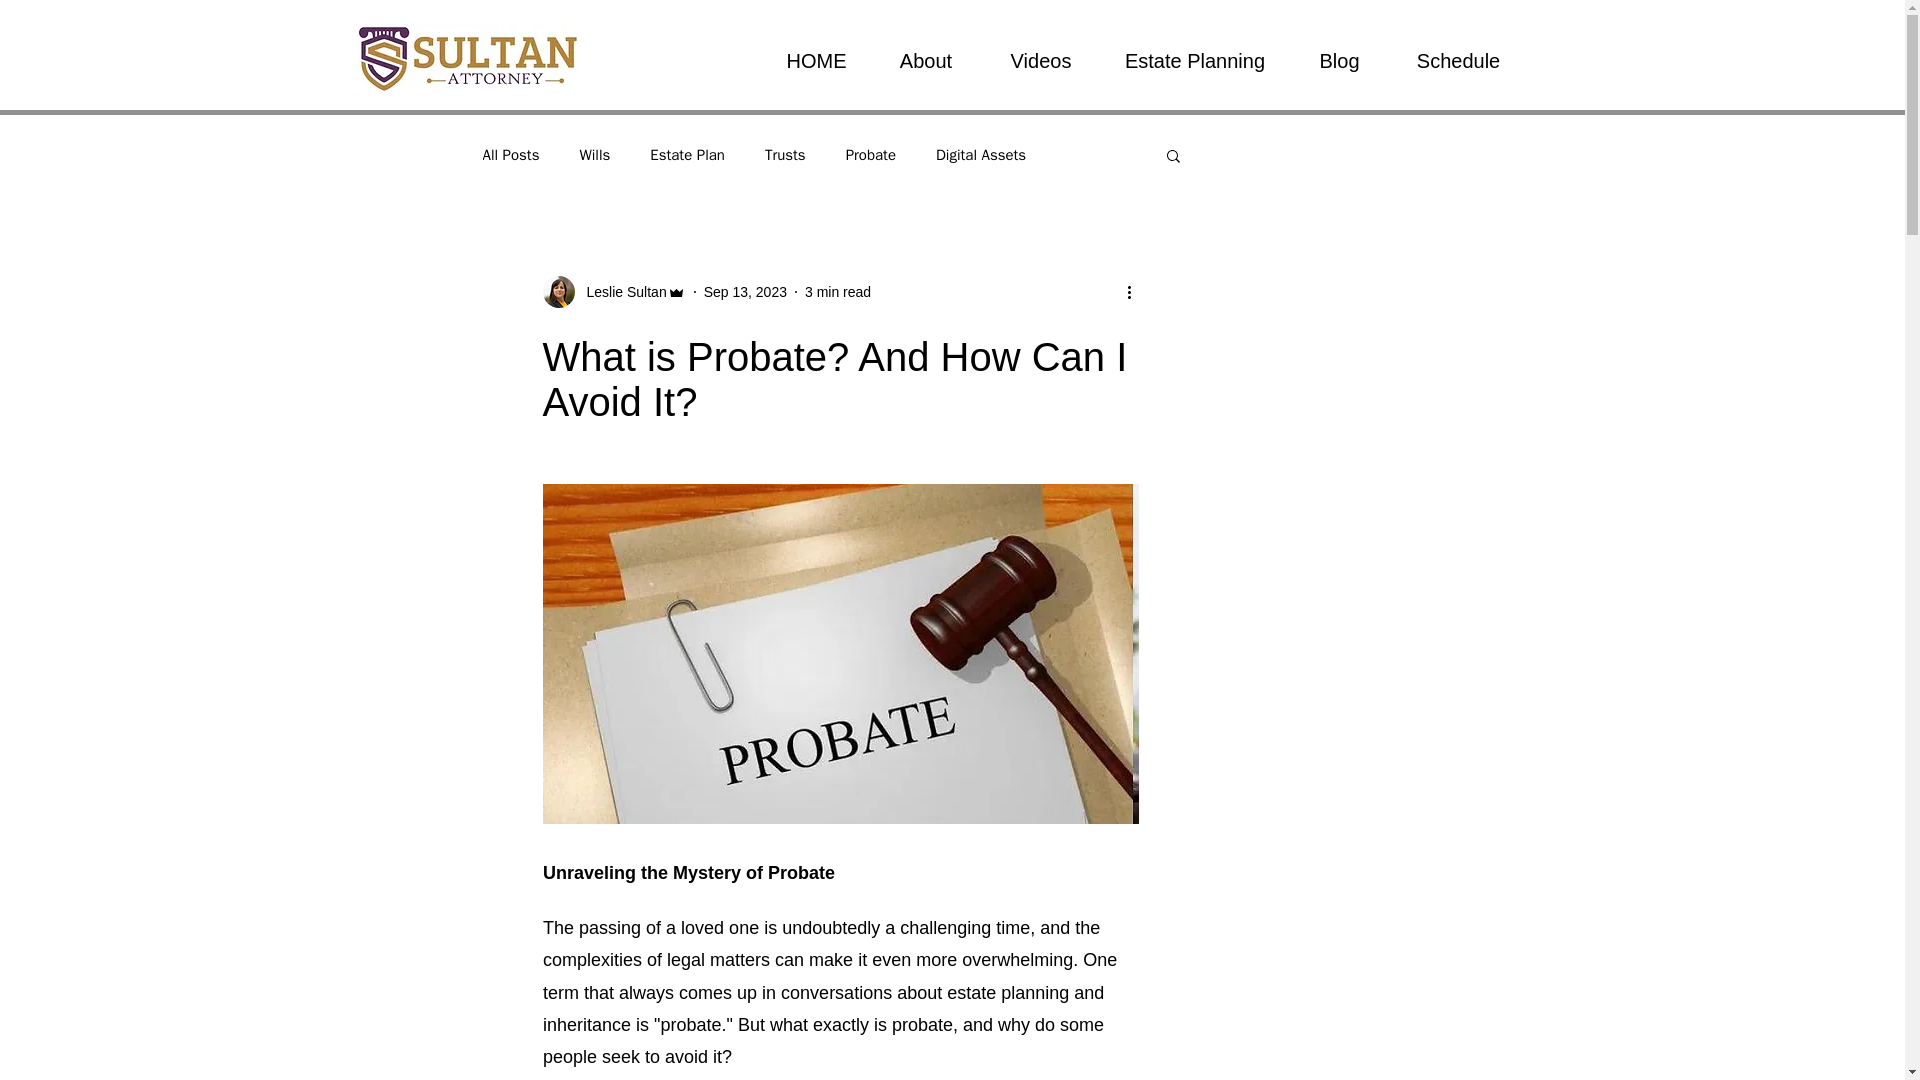  What do you see at coordinates (620, 292) in the screenshot?
I see `Leslie Sultan` at bounding box center [620, 292].